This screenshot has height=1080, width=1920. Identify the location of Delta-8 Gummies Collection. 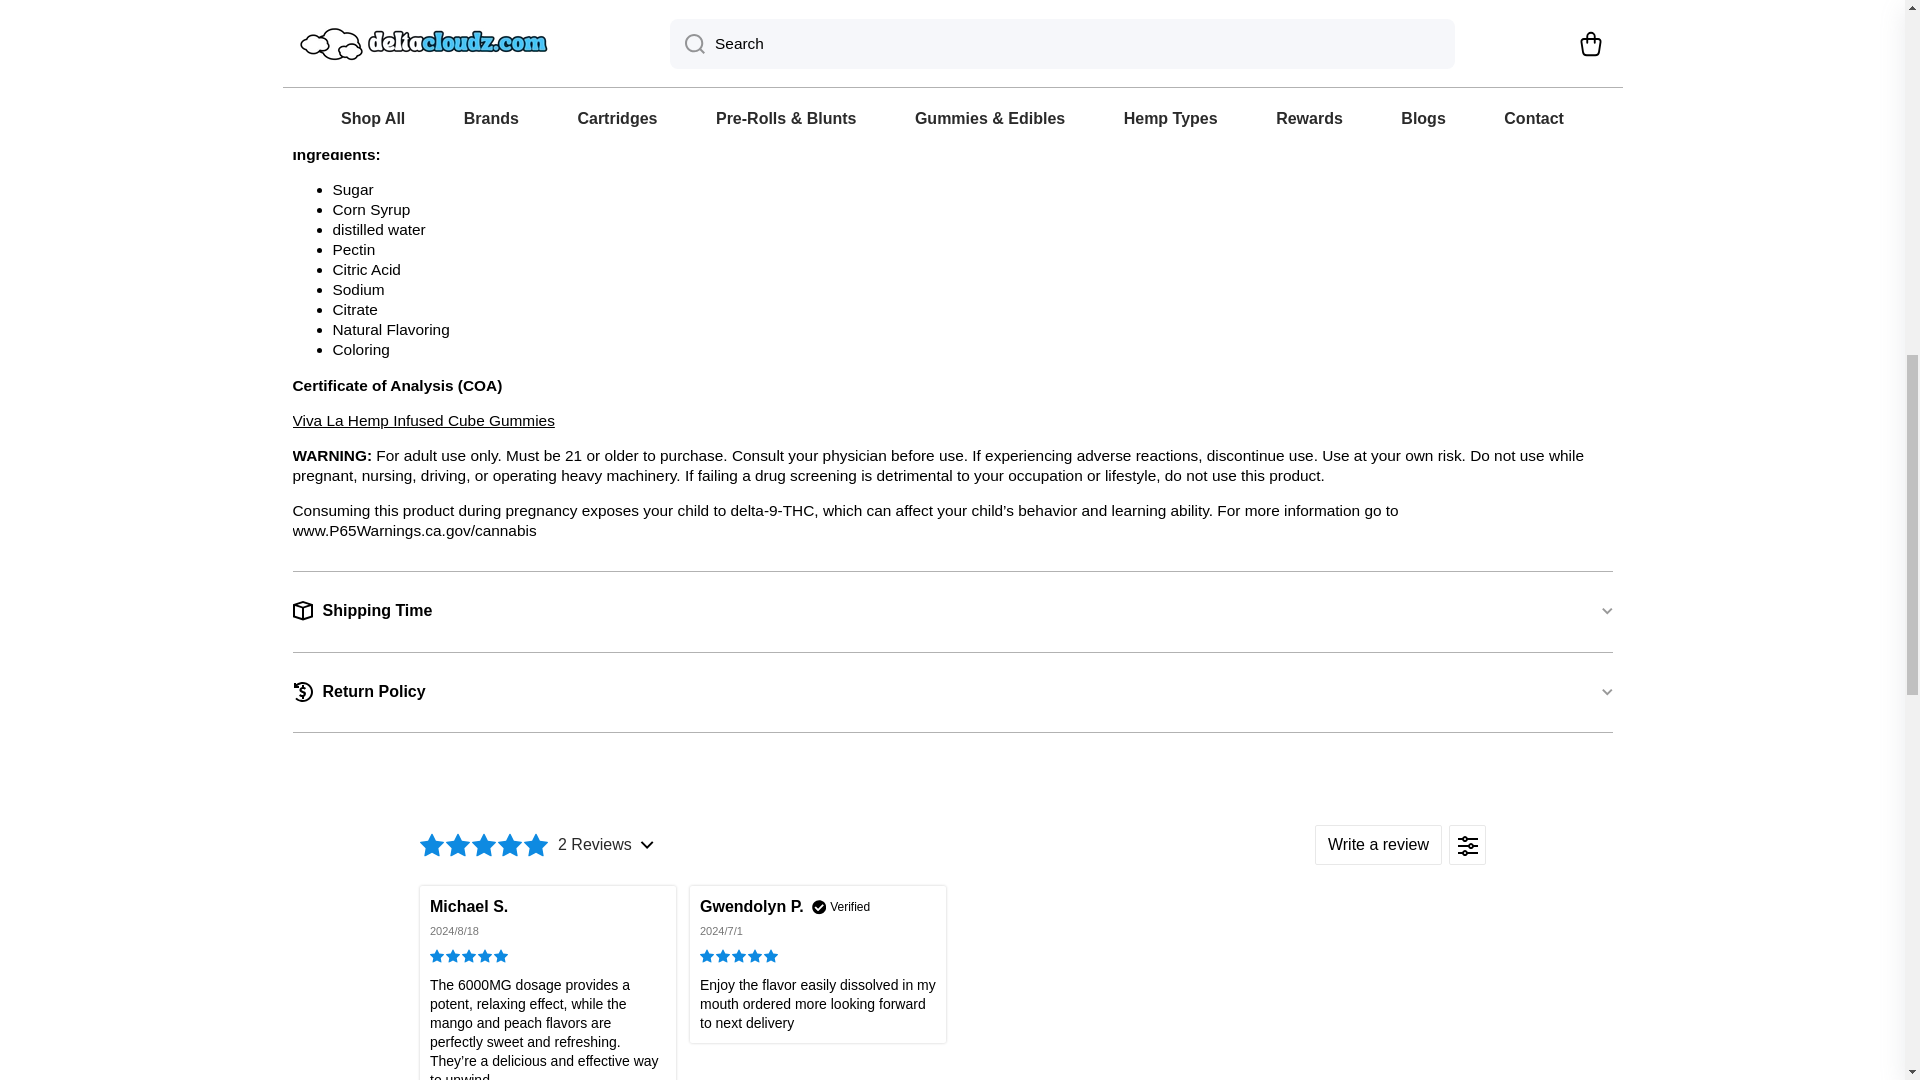
(539, 120).